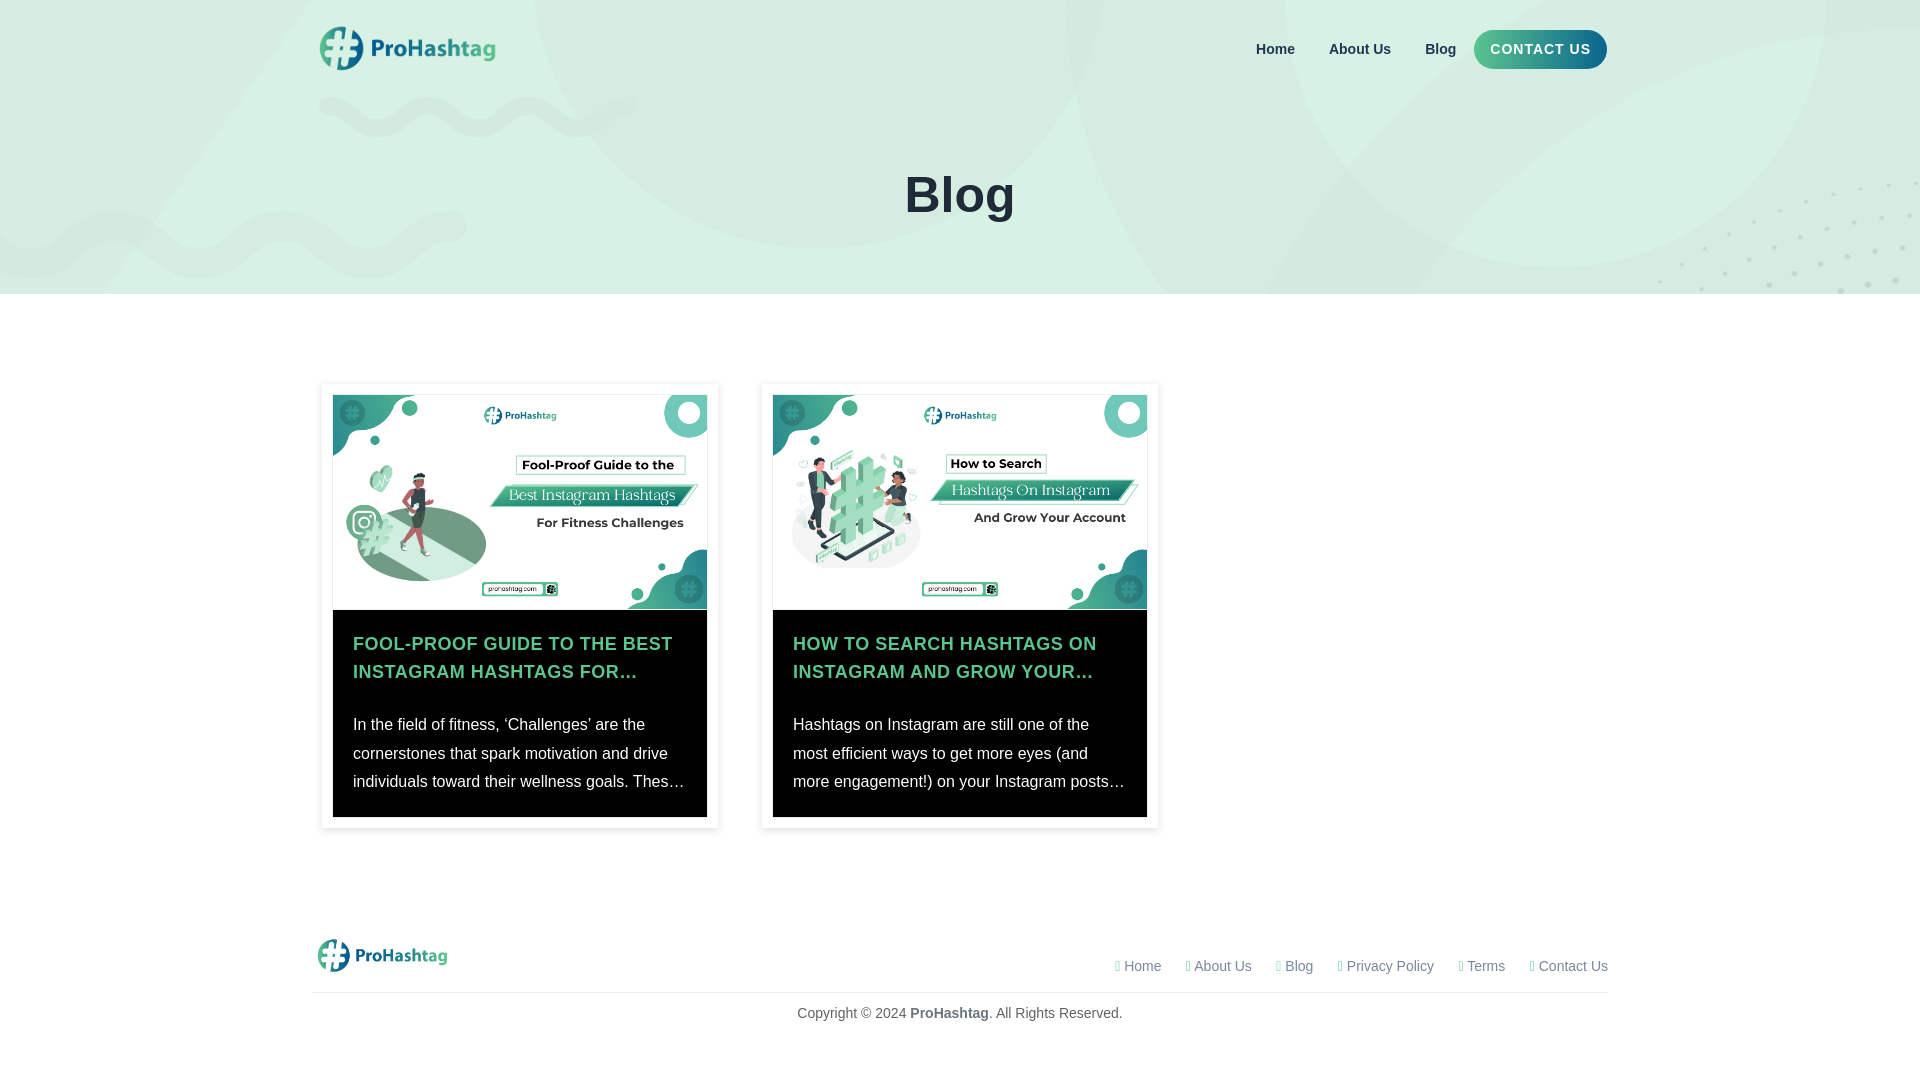 This screenshot has width=1920, height=1080. I want to click on Blog, so click(1294, 966).